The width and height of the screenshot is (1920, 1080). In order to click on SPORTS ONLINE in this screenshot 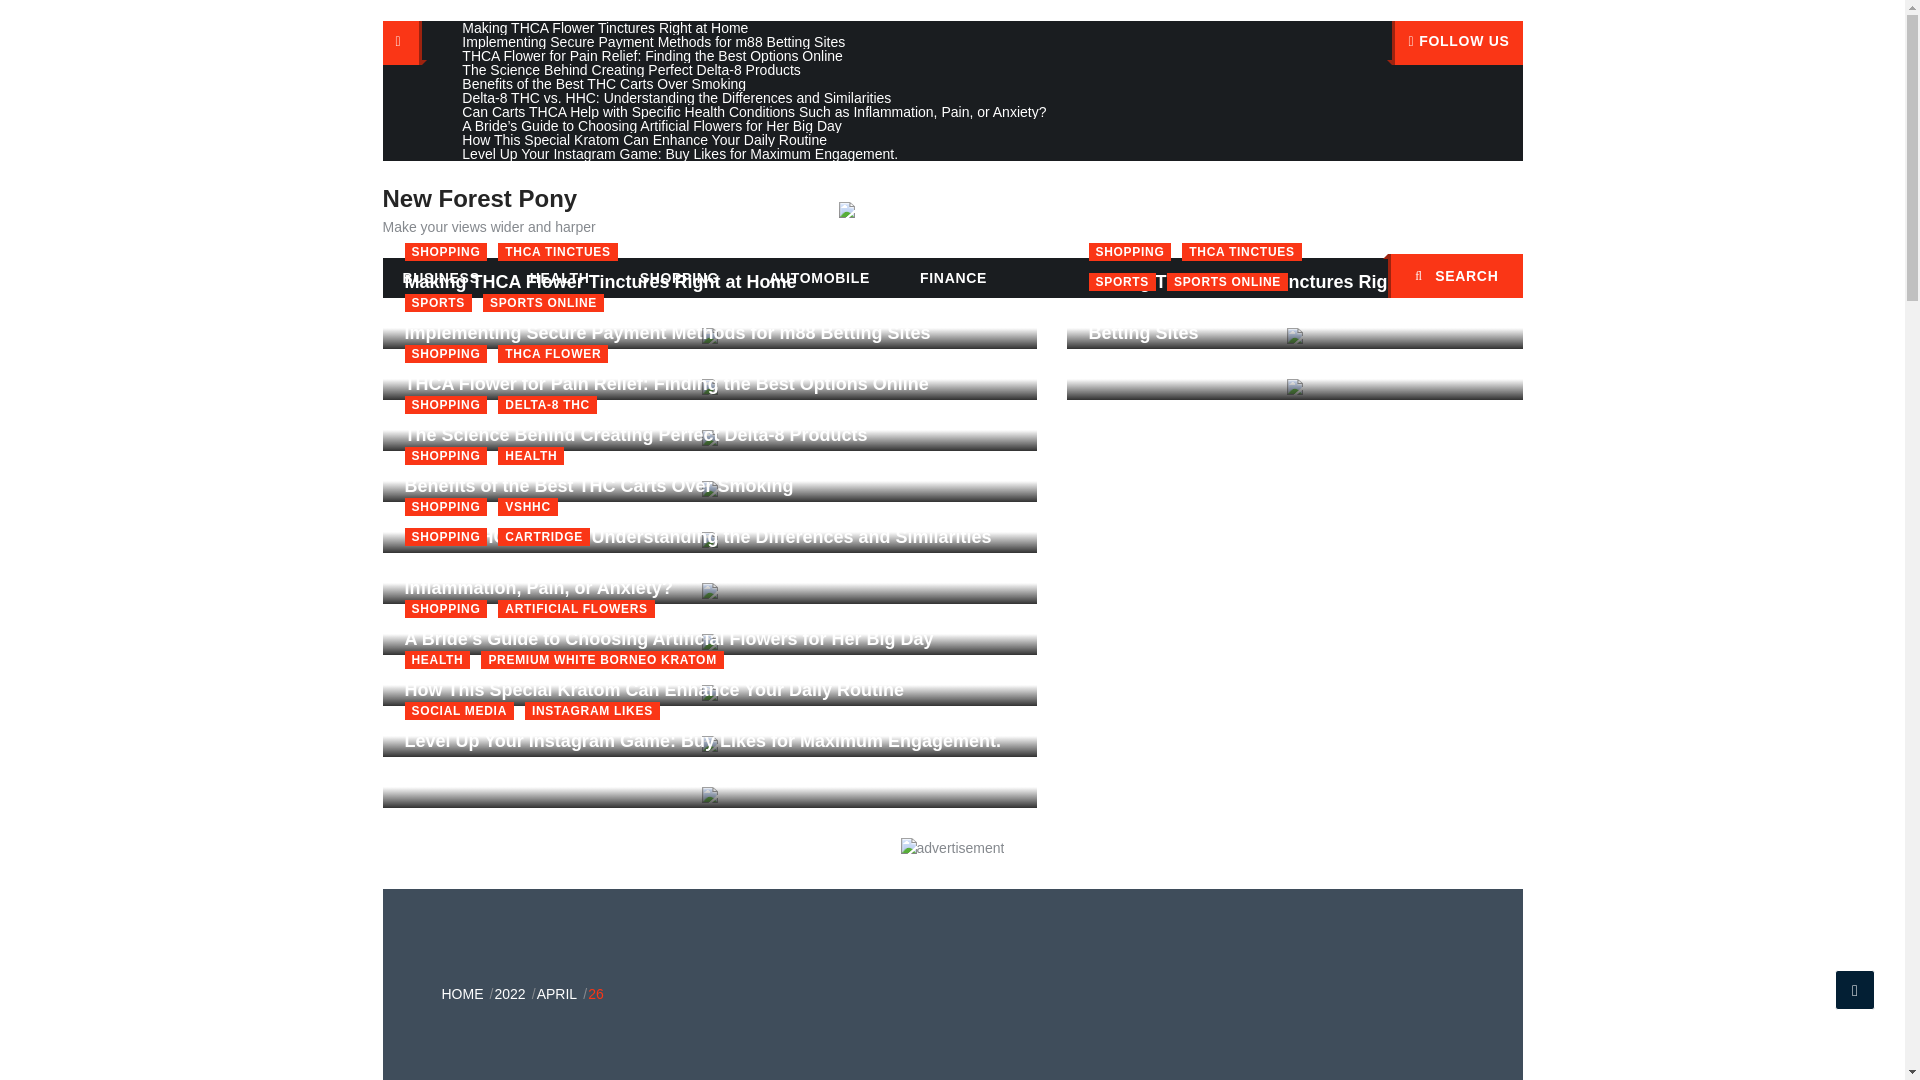, I will do `click(1228, 282)`.